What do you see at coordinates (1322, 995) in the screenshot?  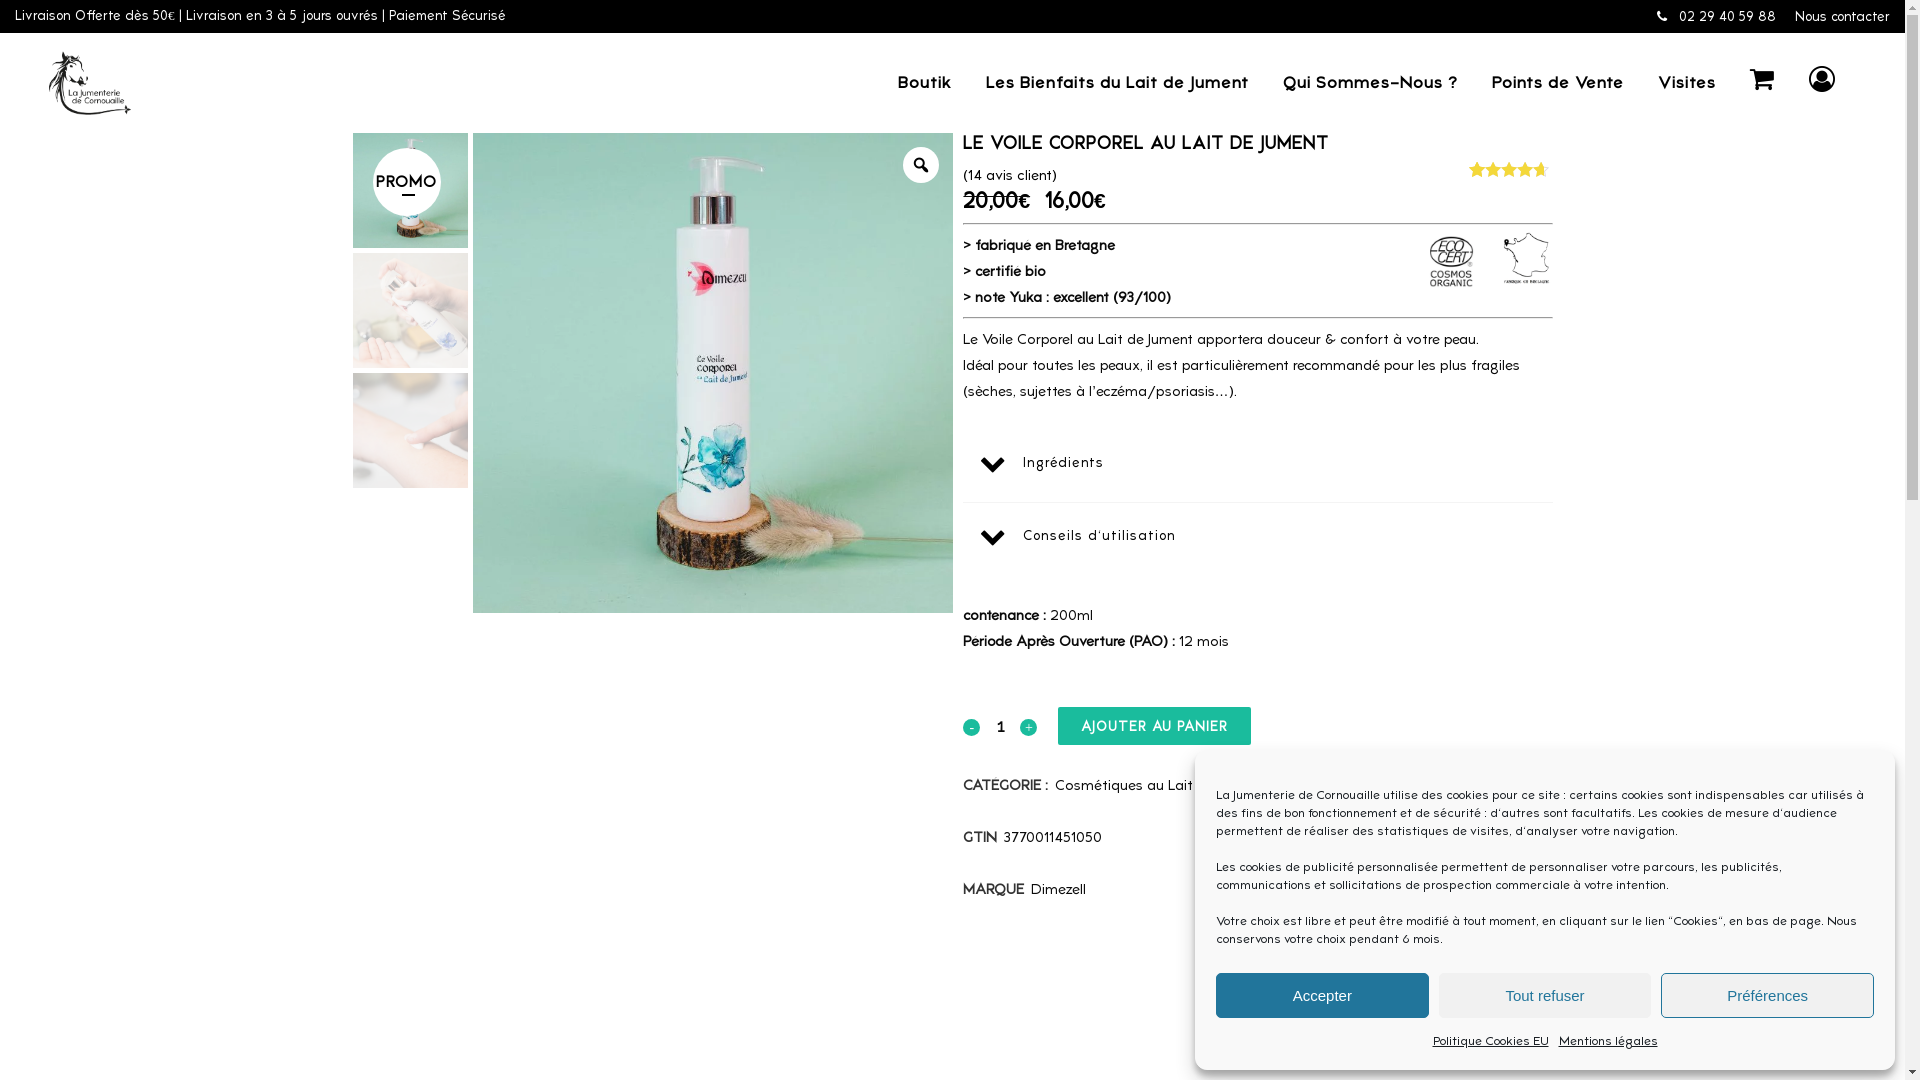 I see `Accepter` at bounding box center [1322, 995].